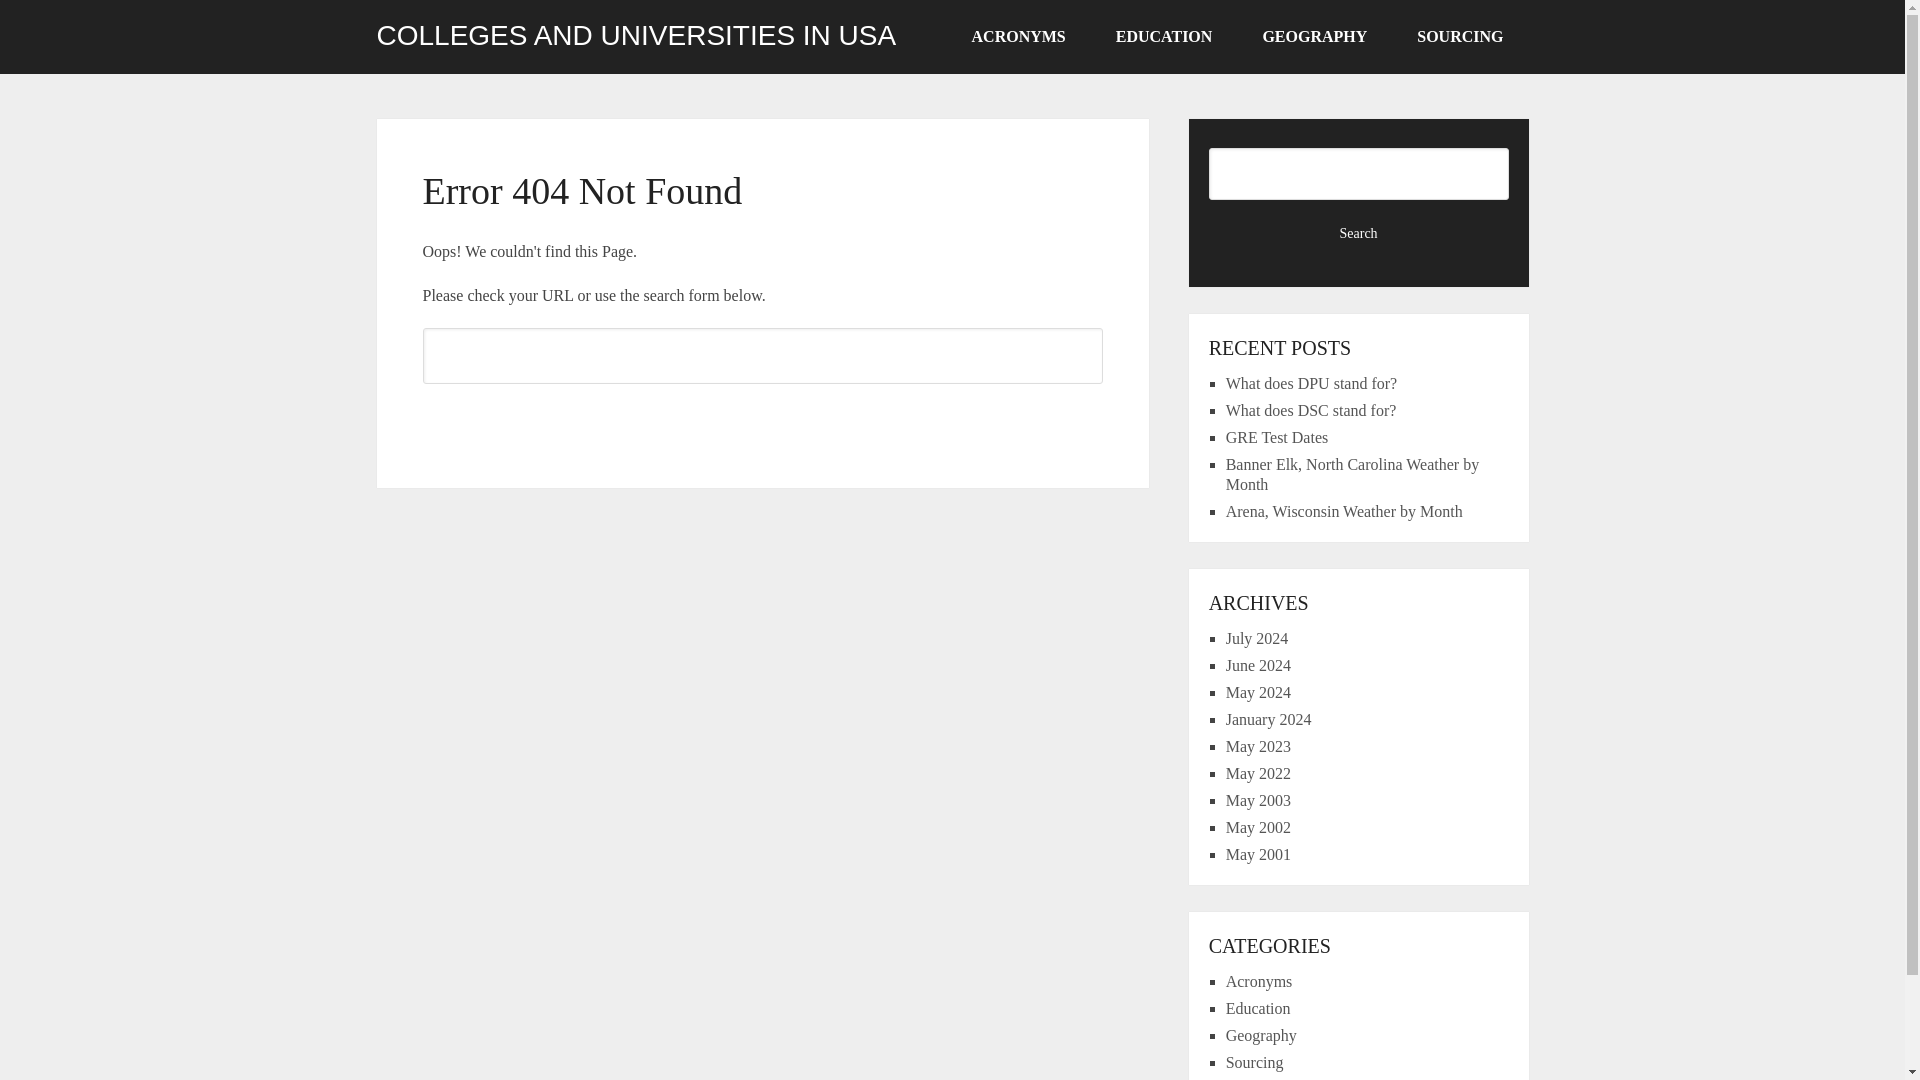  I want to click on May 2002, so click(1258, 826).